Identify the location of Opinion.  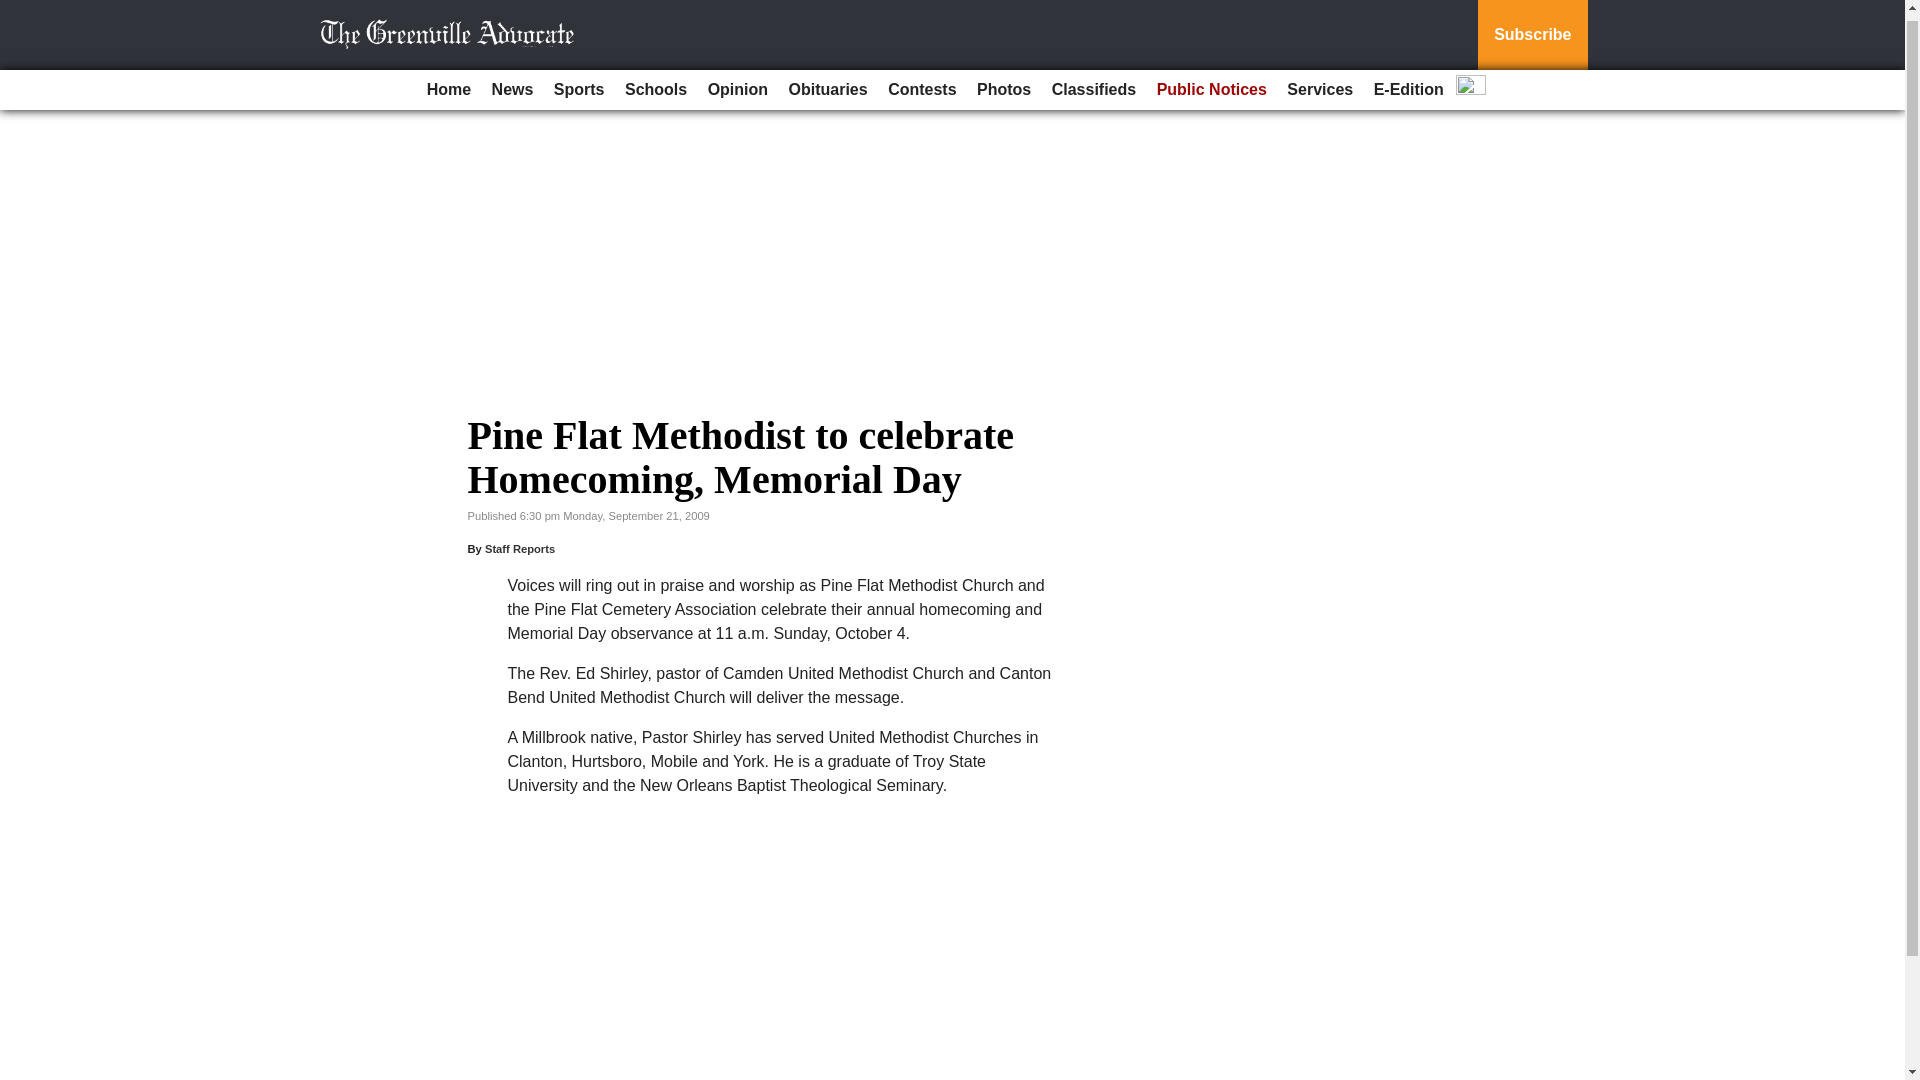
(738, 82).